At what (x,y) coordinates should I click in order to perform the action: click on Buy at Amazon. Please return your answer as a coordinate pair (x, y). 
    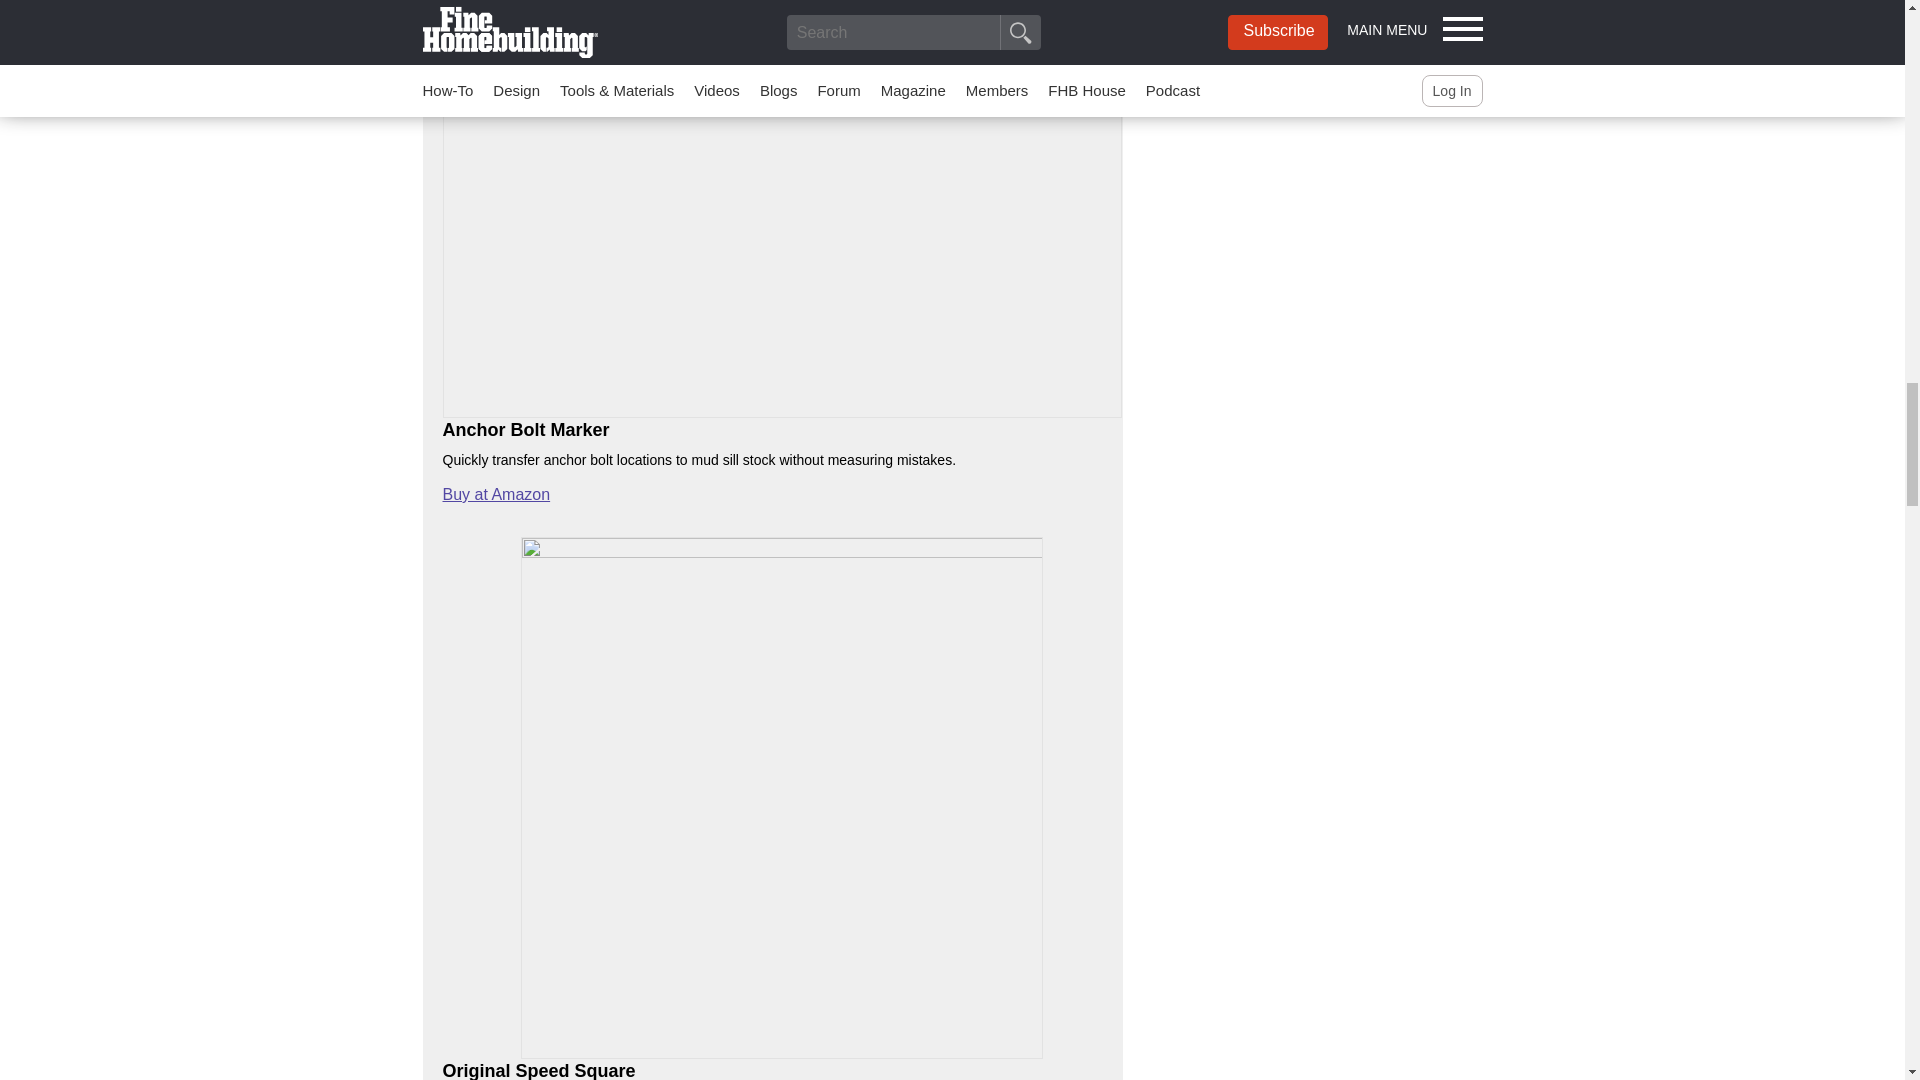
    Looking at the image, I should click on (495, 494).